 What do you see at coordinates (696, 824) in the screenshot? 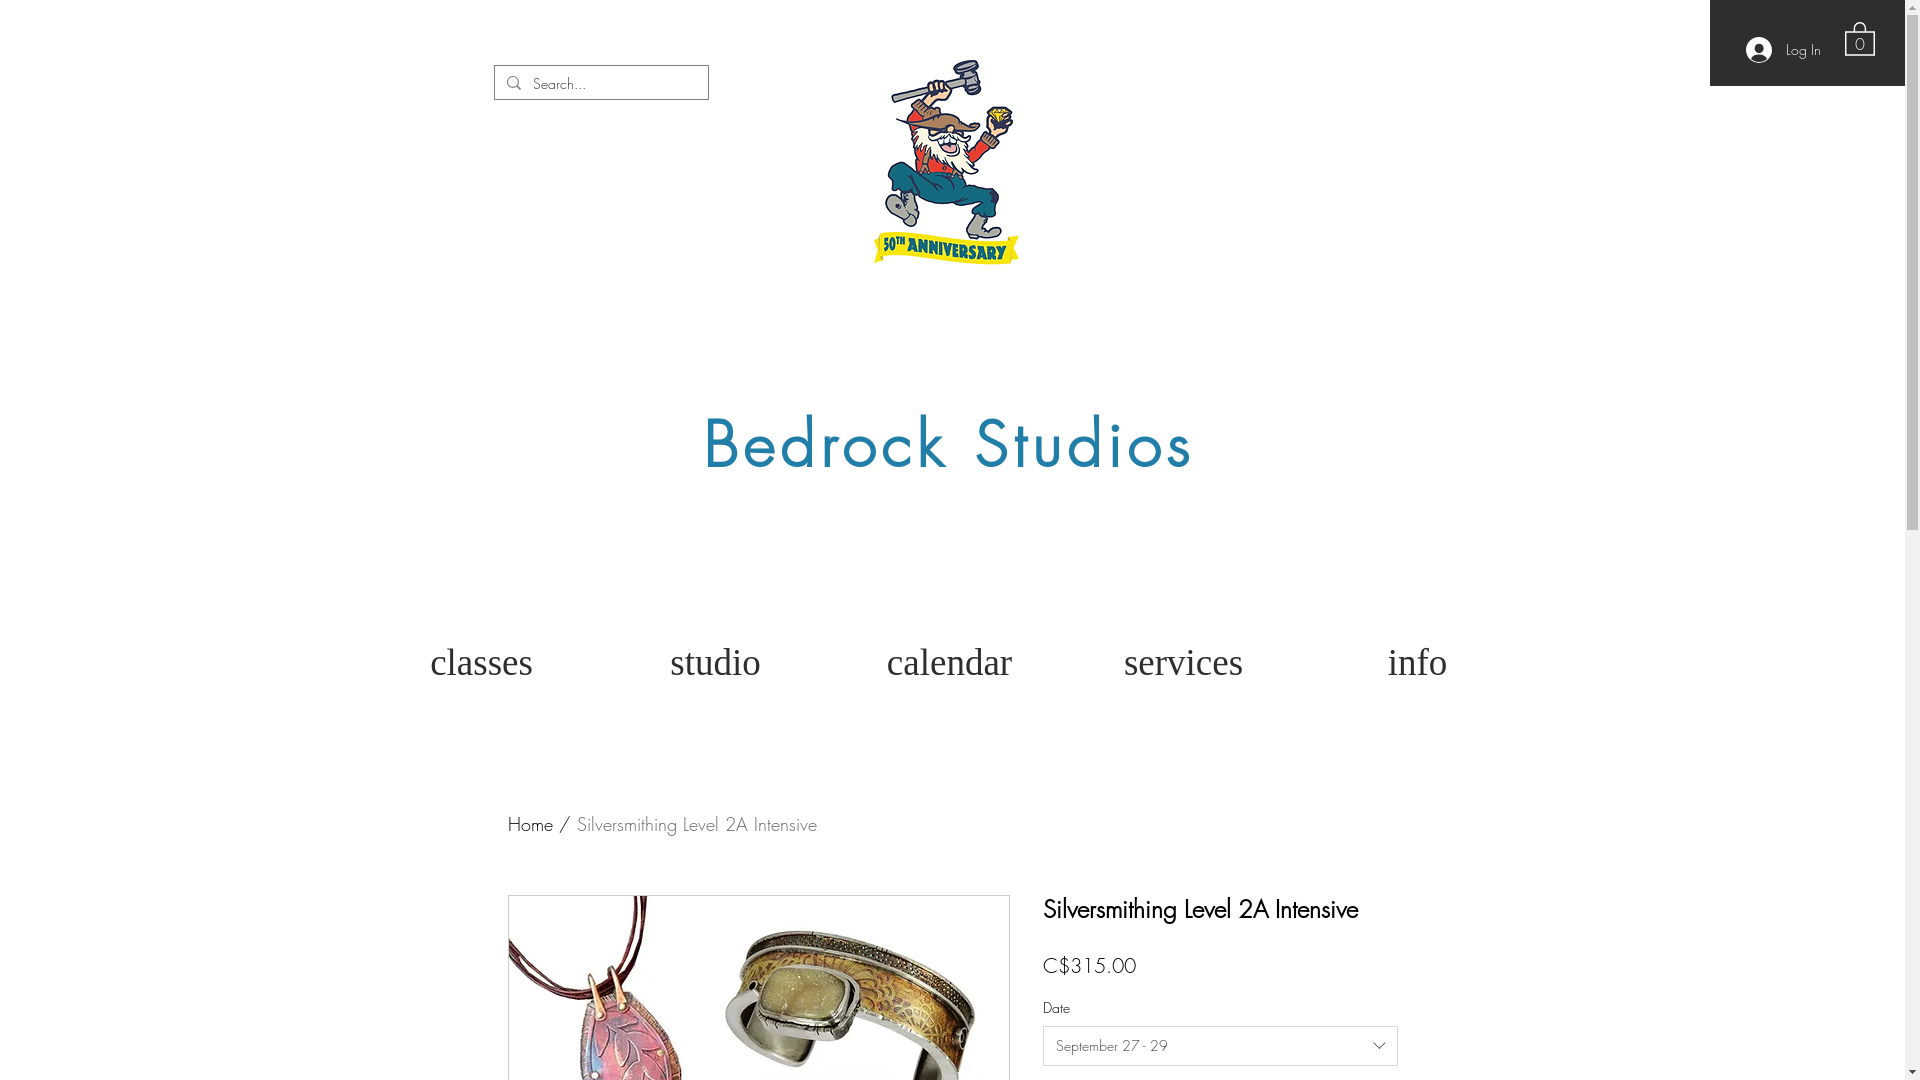
I see `Silversmithing Level 2A Intensive` at bounding box center [696, 824].